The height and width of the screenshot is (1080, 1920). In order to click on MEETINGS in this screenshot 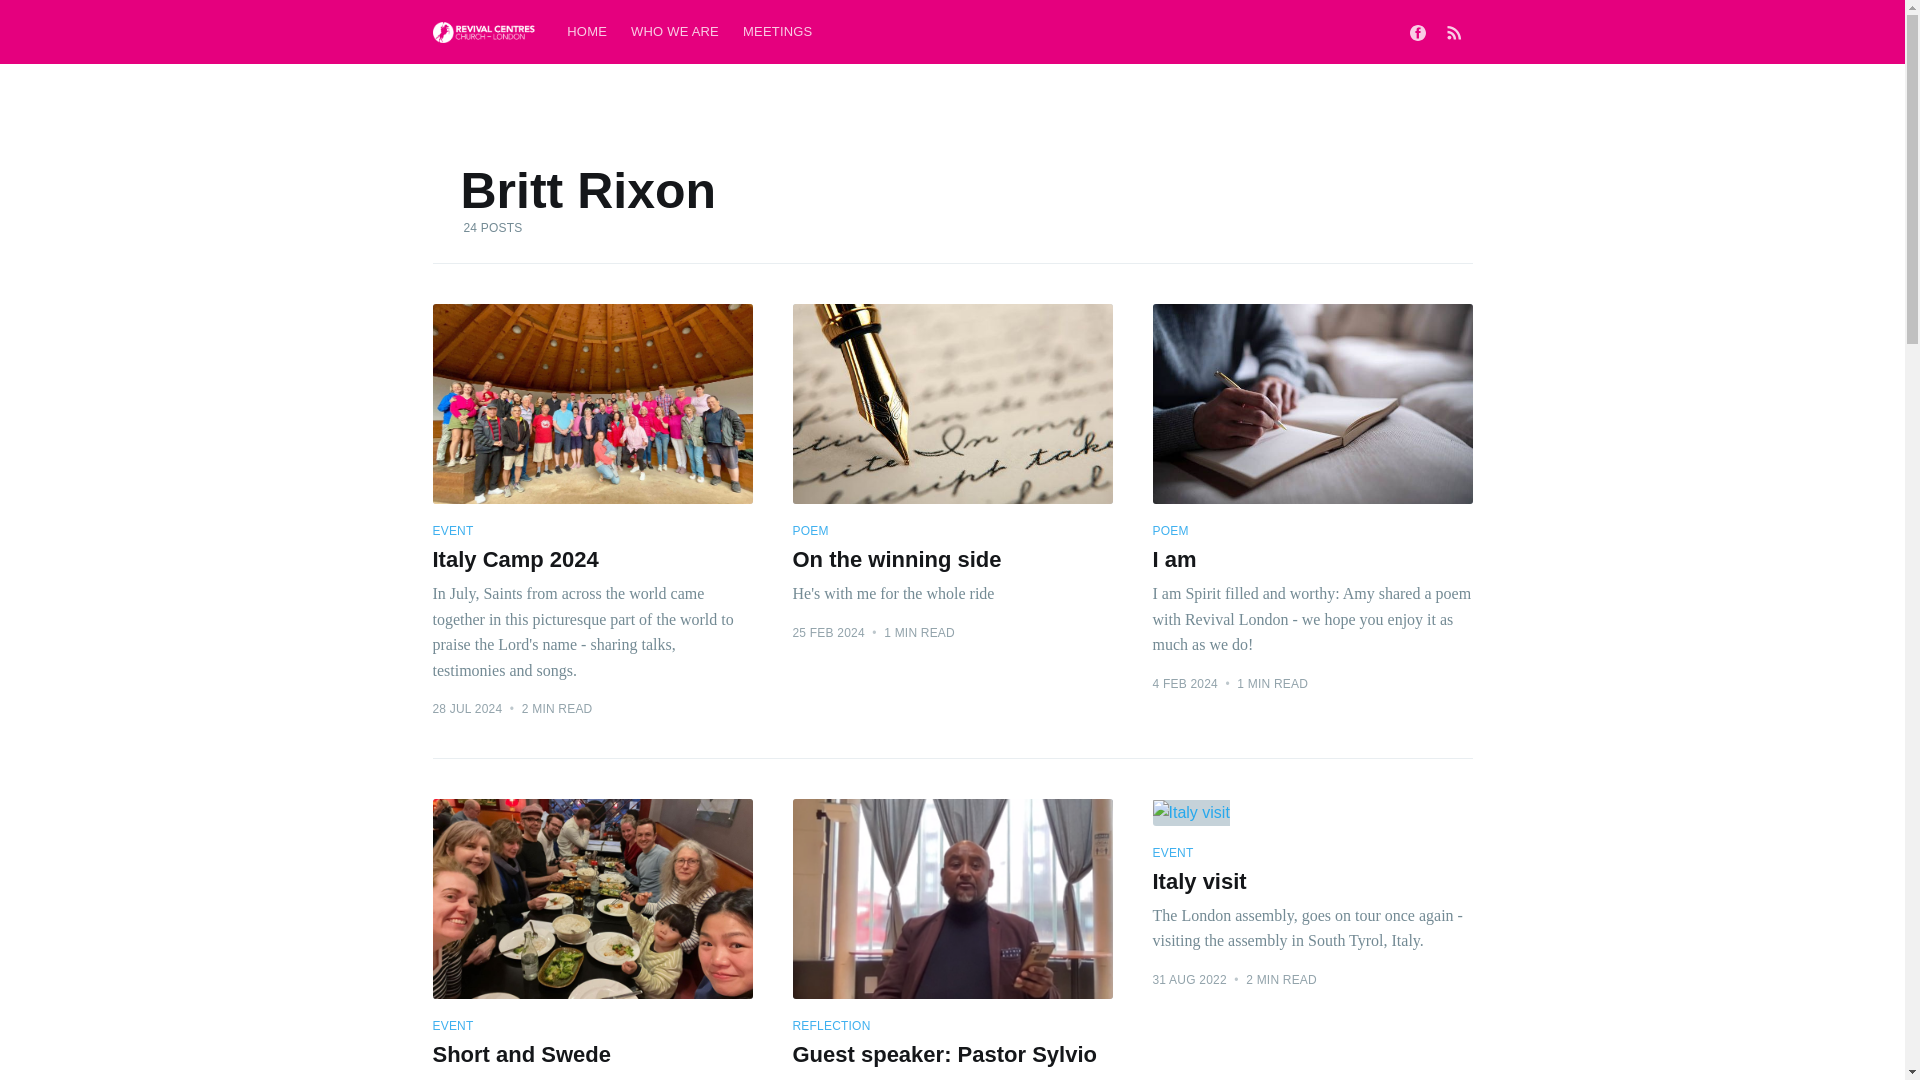, I will do `click(674, 32)`.